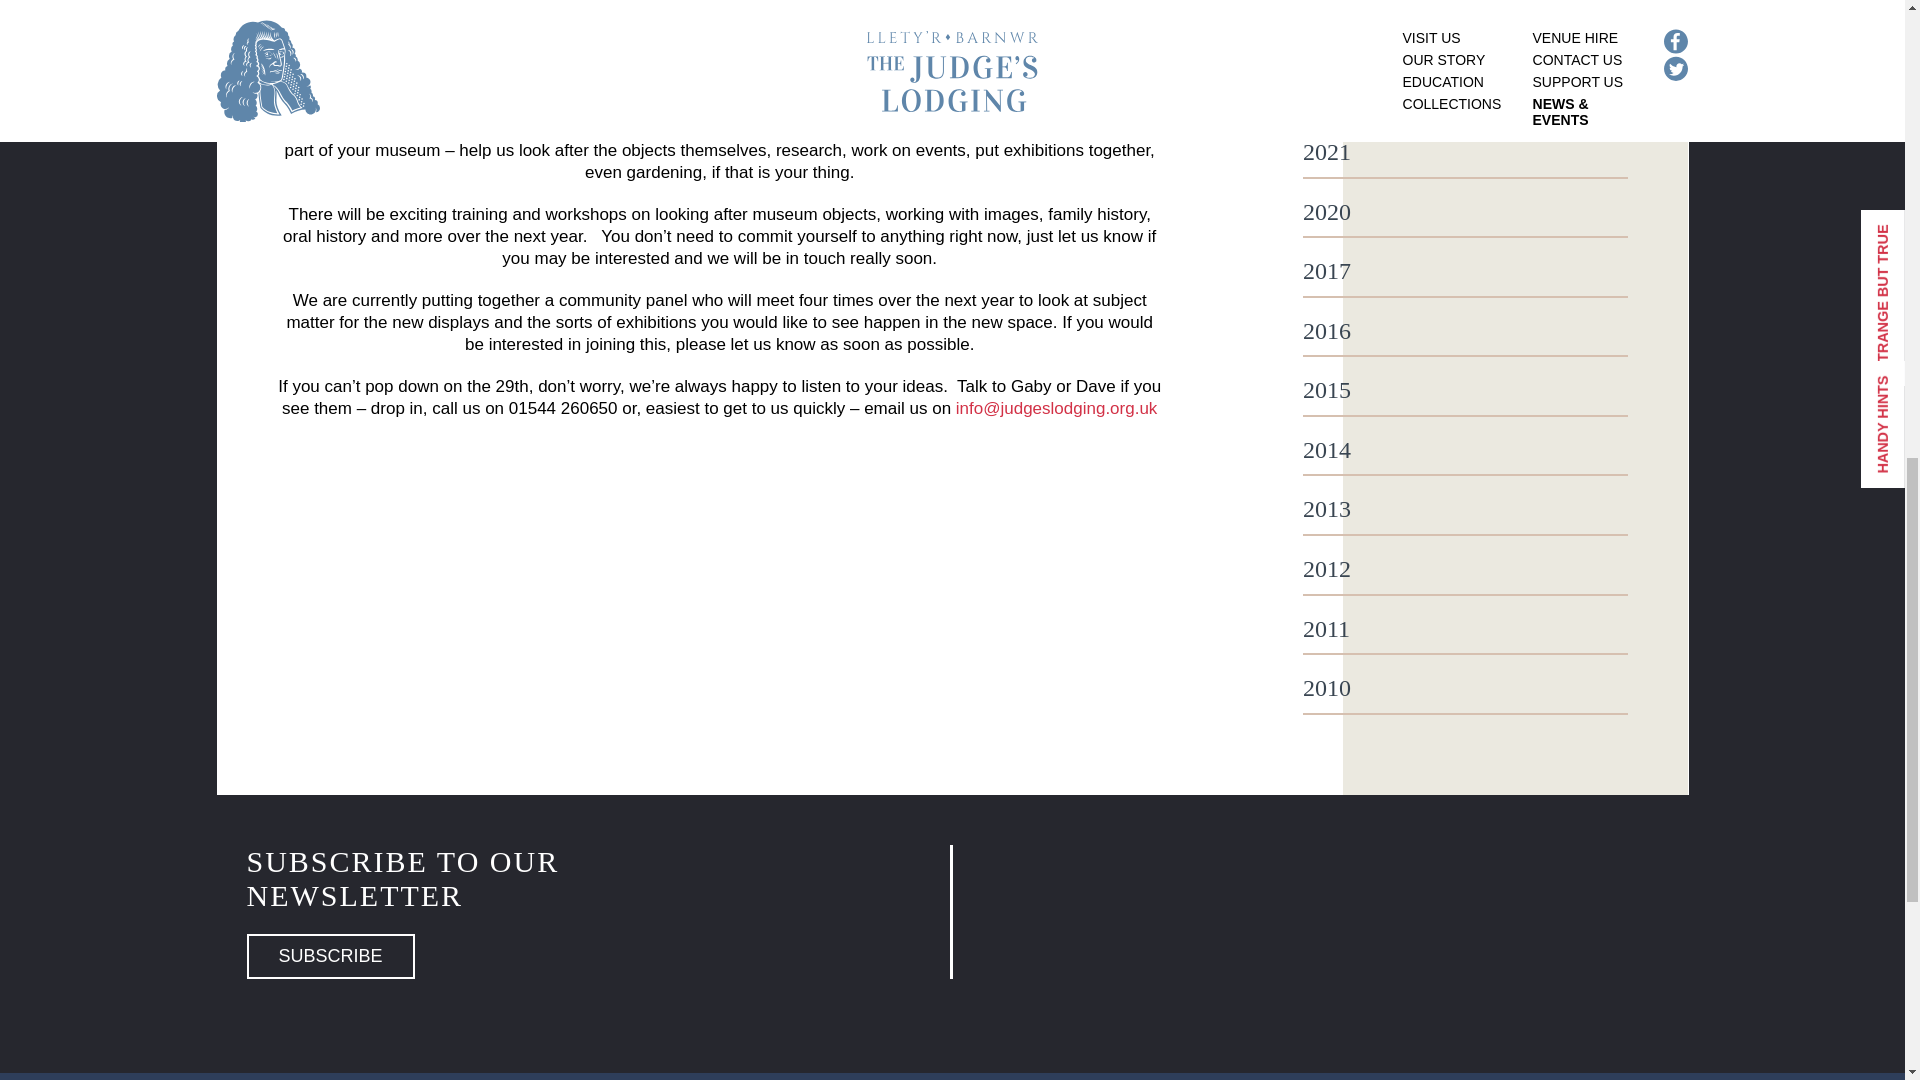 This screenshot has width=1920, height=1080. Describe the element at coordinates (1466, 570) in the screenshot. I see `2012` at that location.